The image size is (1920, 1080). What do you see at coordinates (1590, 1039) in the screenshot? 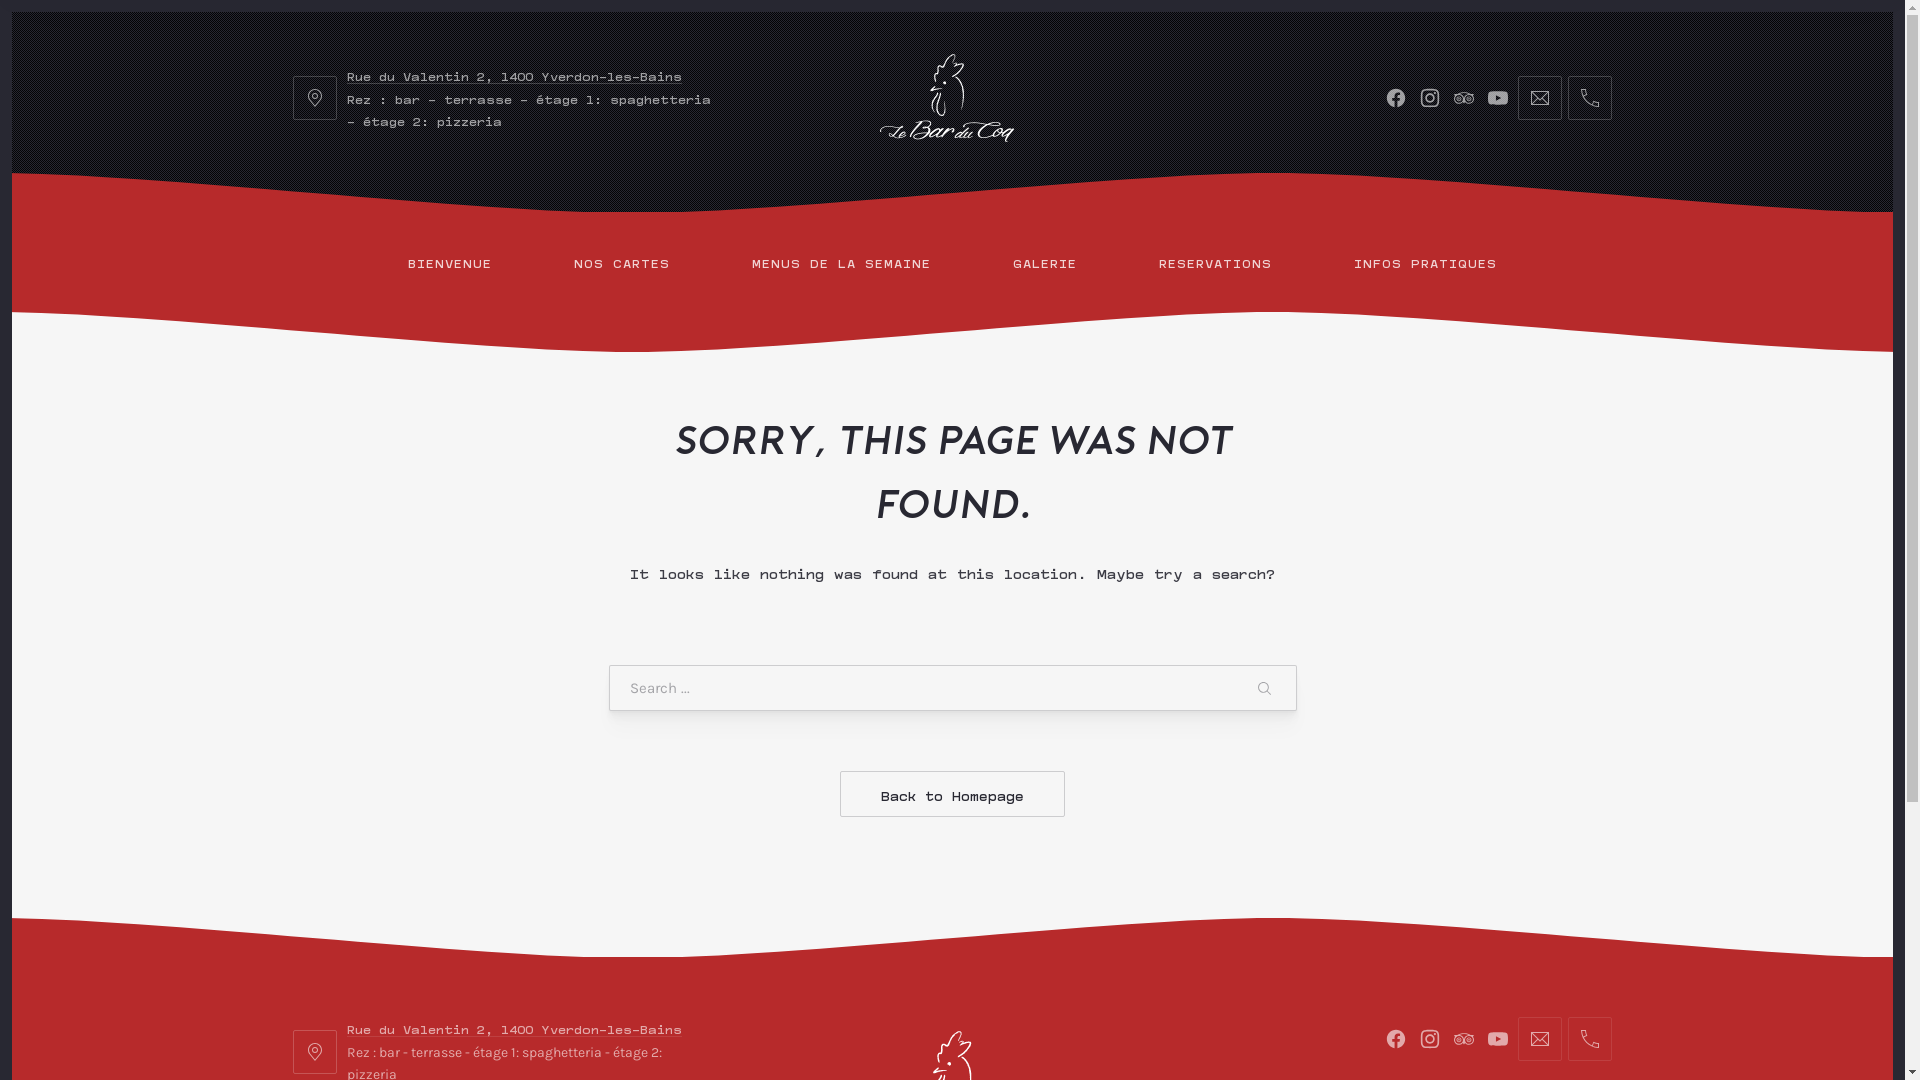
I see `+41 24 524 30 36` at bounding box center [1590, 1039].